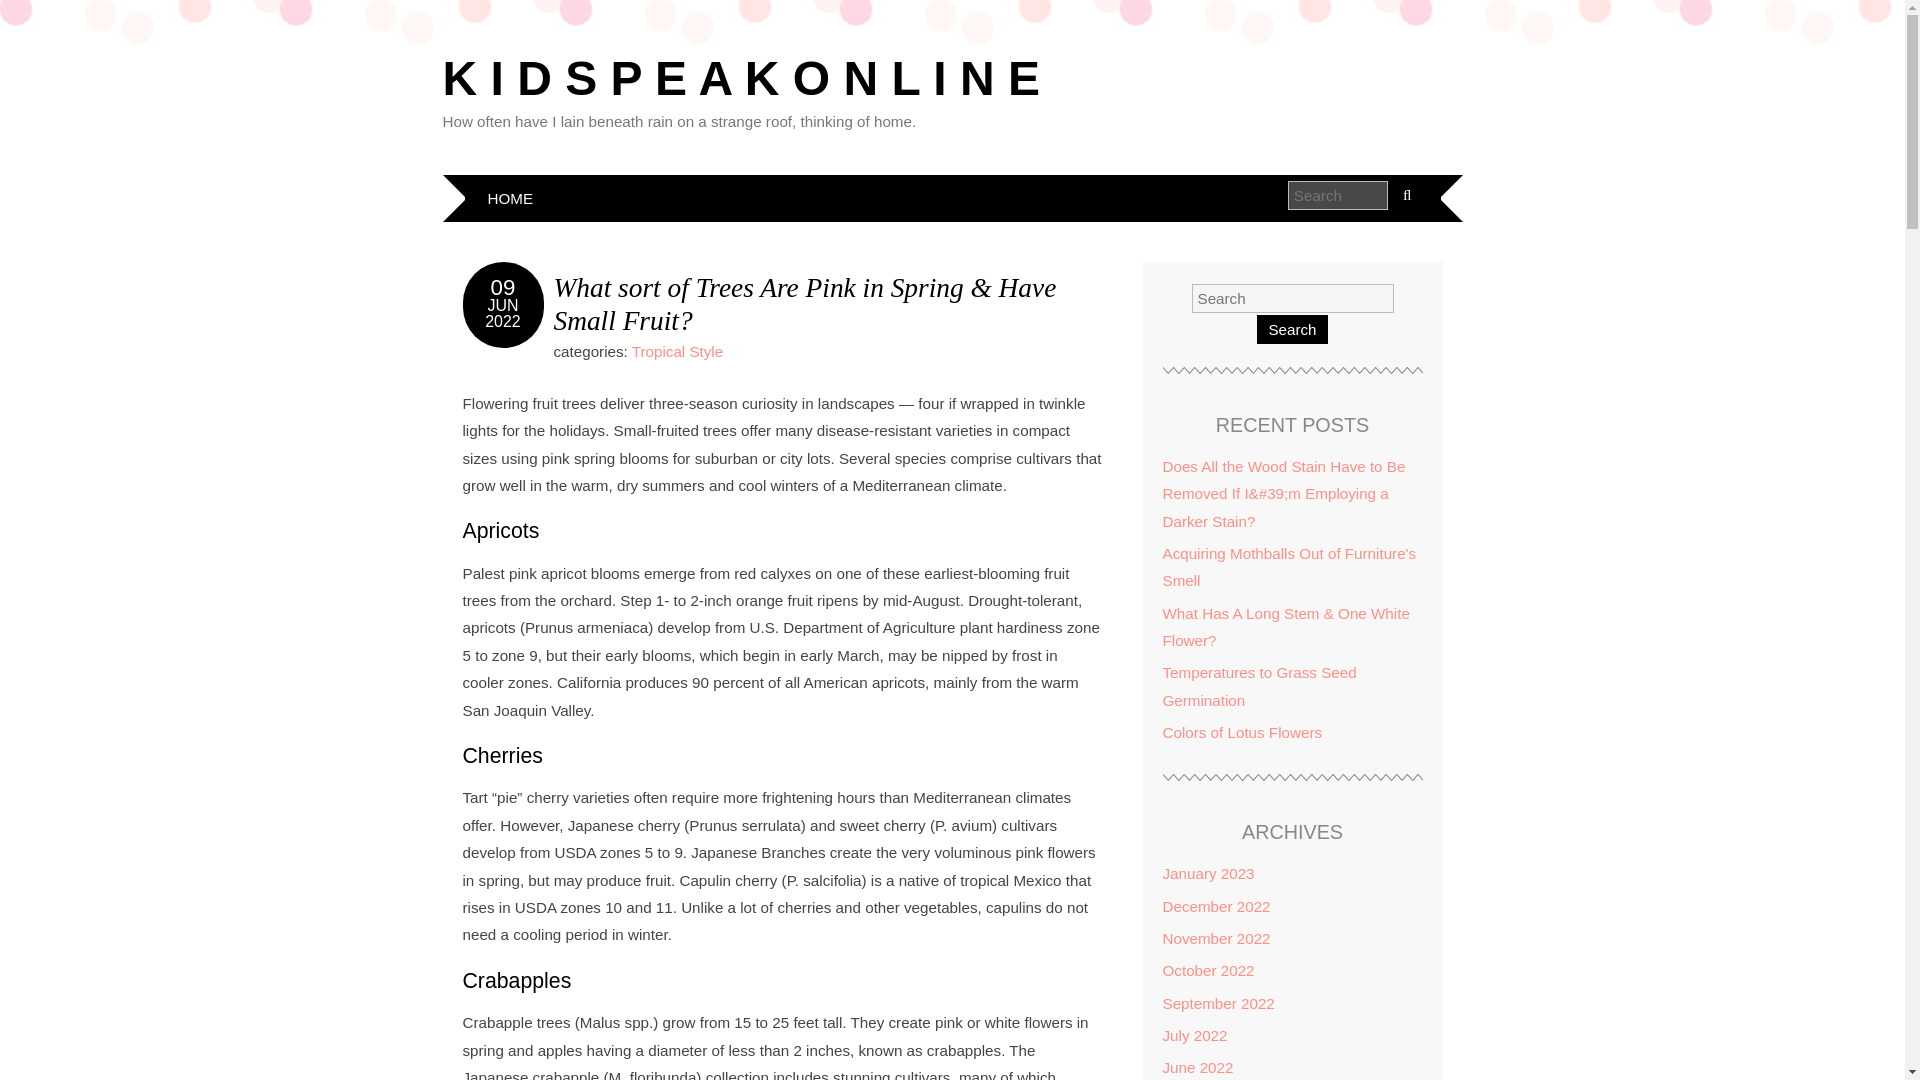  Describe the element at coordinates (1215, 906) in the screenshot. I see `December 2022` at that location.